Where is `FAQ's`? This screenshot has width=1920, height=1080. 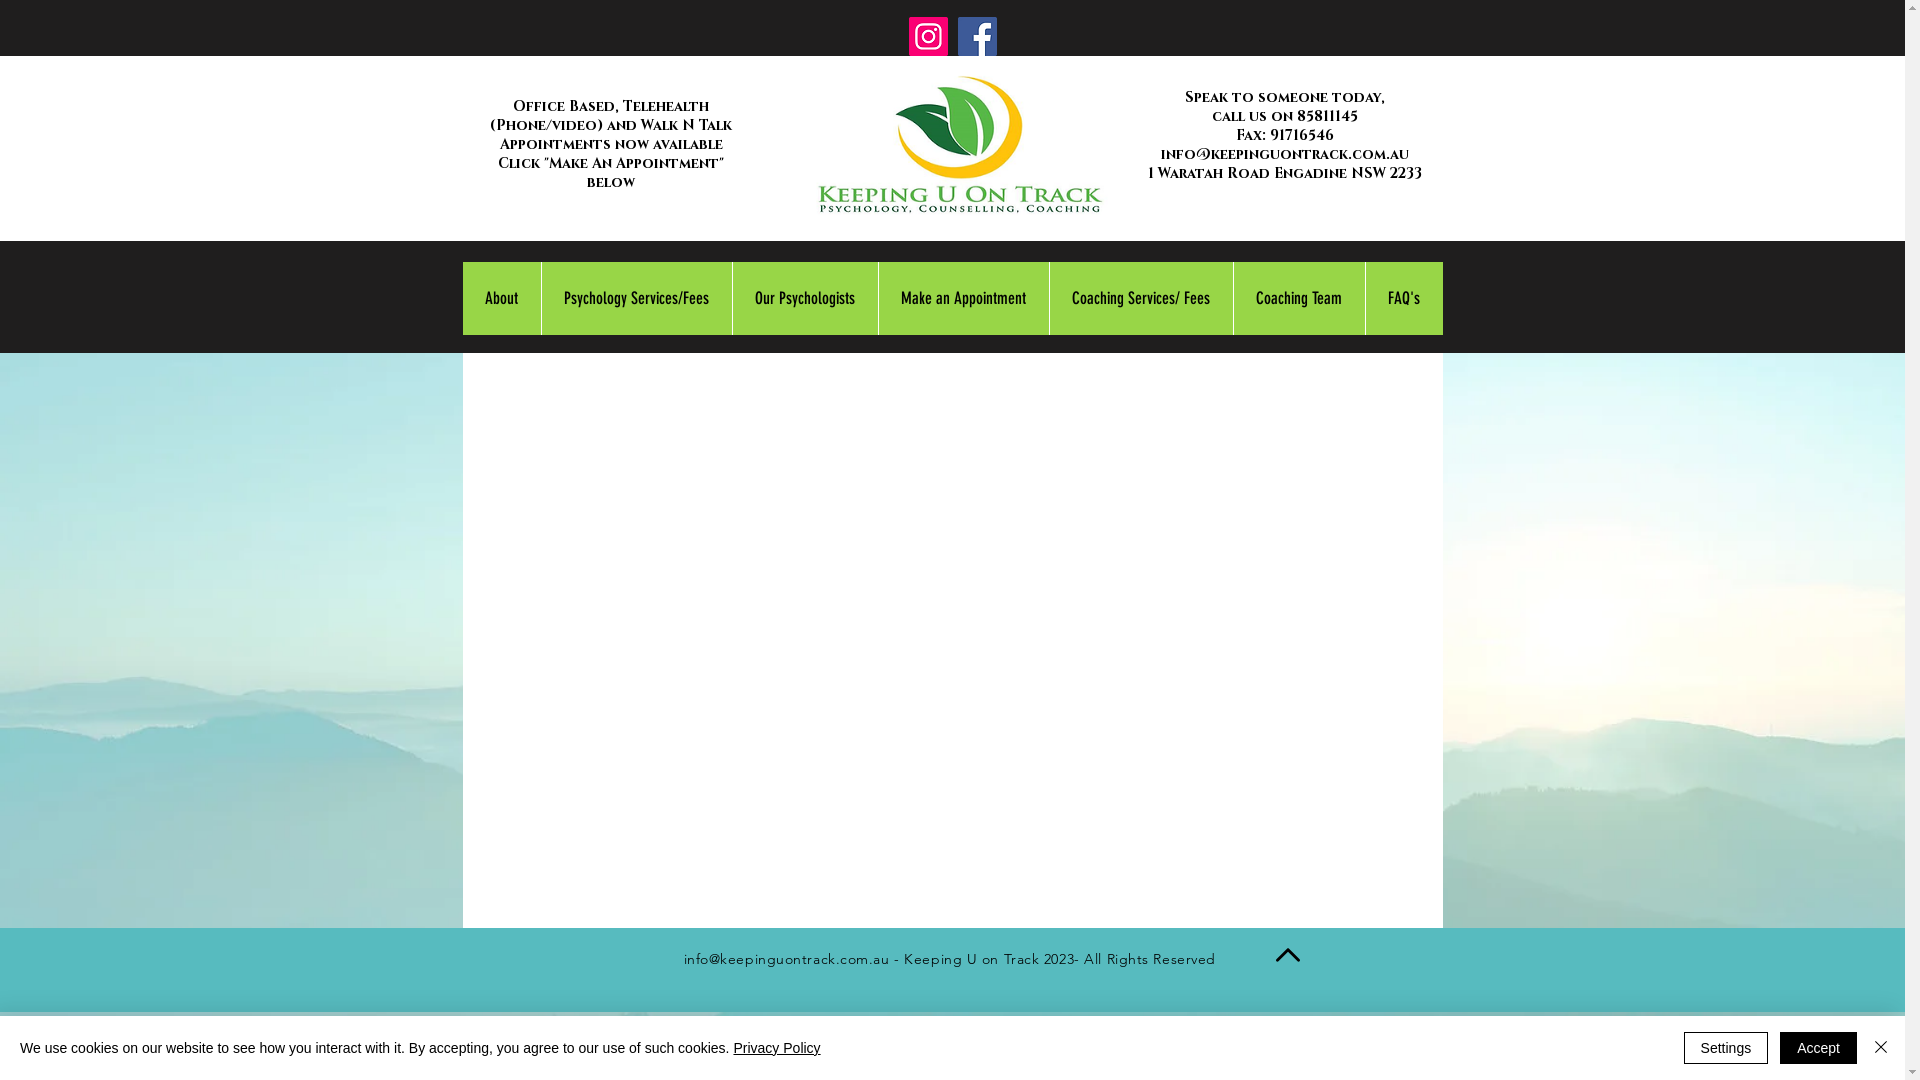 FAQ's is located at coordinates (1403, 298).